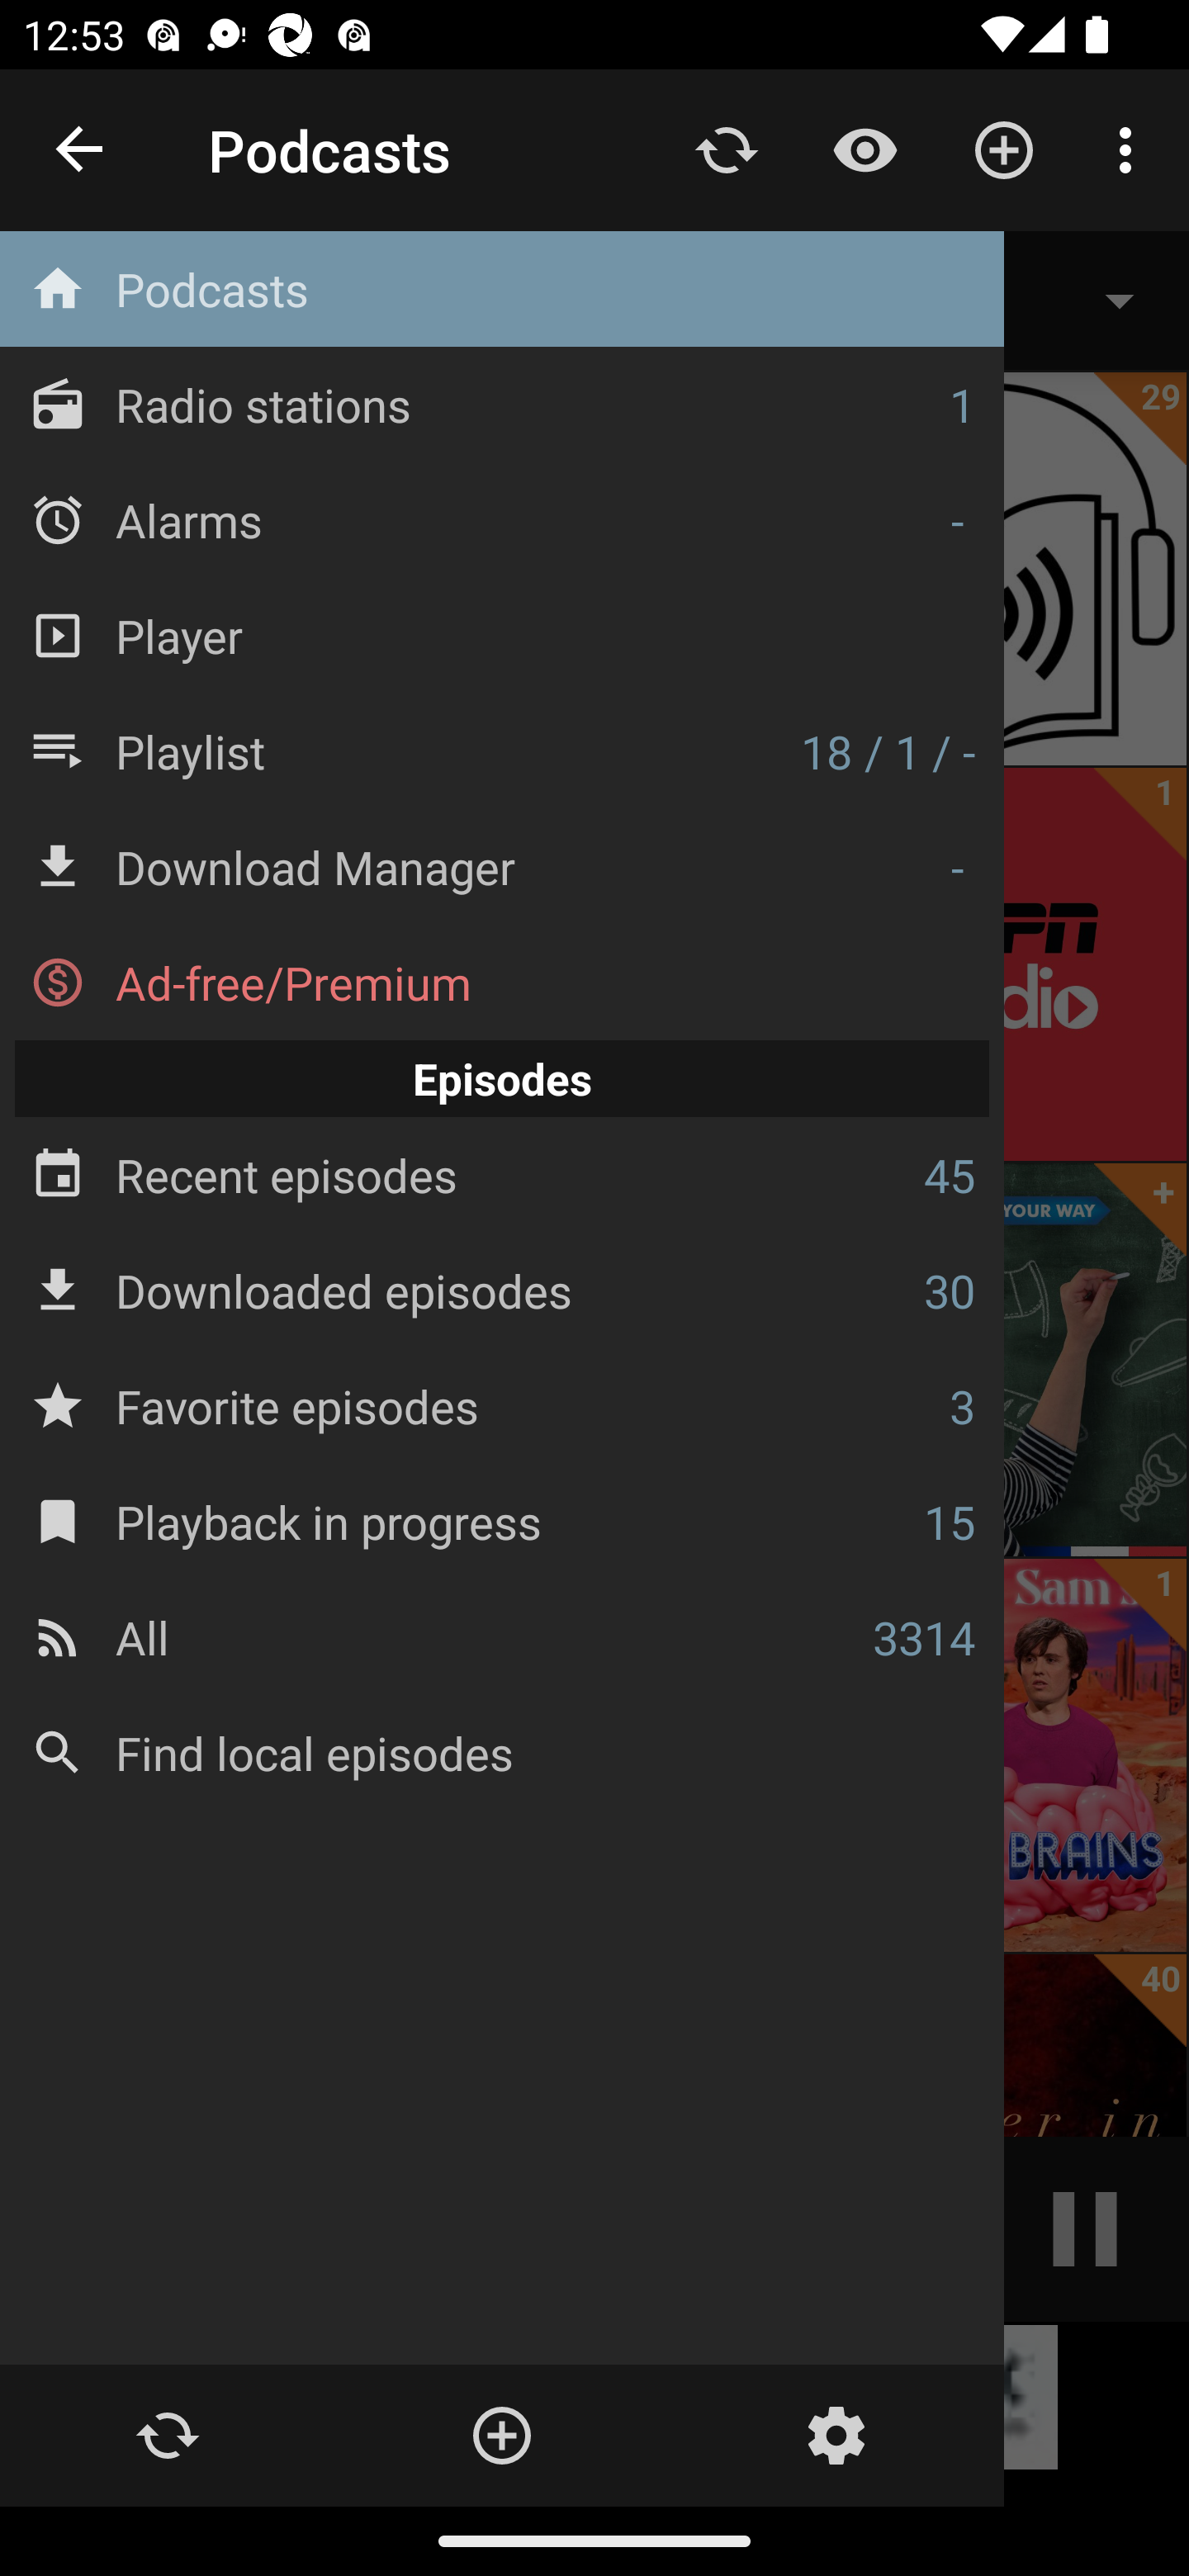 The width and height of the screenshot is (1189, 2576). What do you see at coordinates (502, 1290) in the screenshot?
I see `Downloaded episodes 30` at bounding box center [502, 1290].